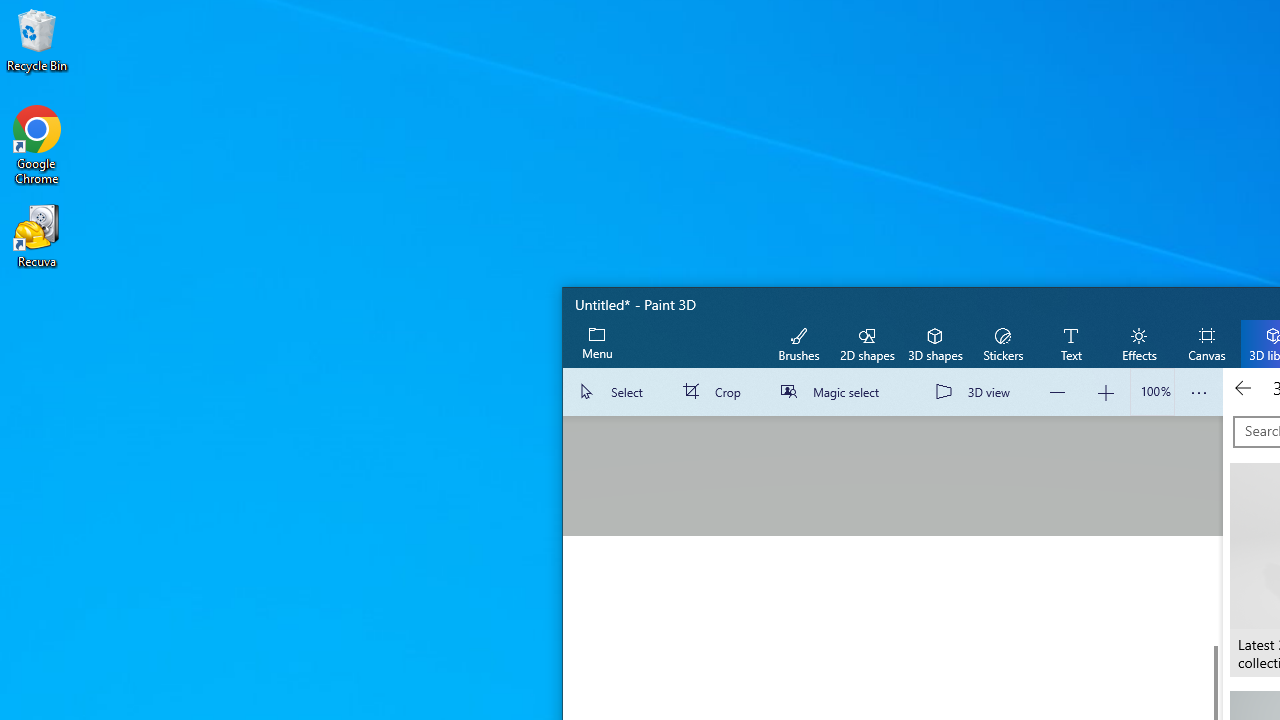  What do you see at coordinates (834, 392) in the screenshot?
I see `Magic select` at bounding box center [834, 392].